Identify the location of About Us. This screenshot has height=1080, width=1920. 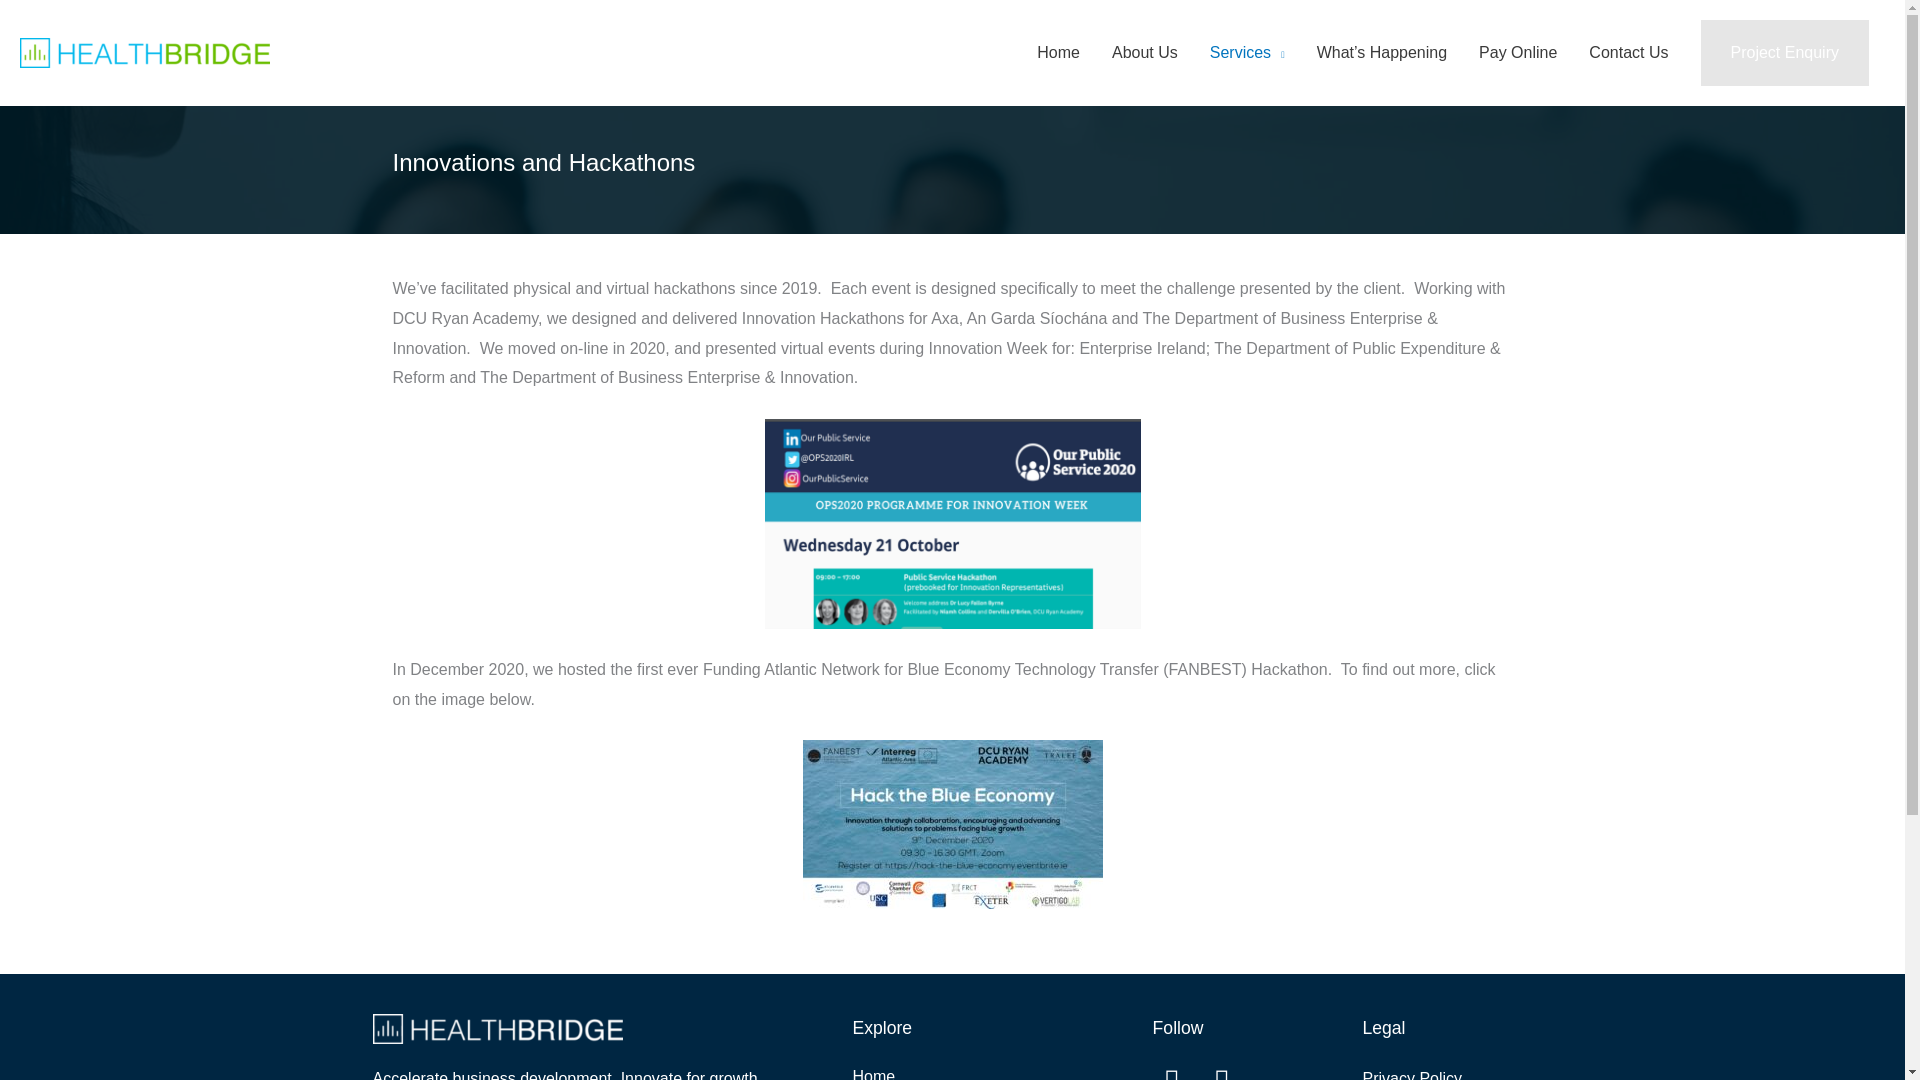
(1145, 53).